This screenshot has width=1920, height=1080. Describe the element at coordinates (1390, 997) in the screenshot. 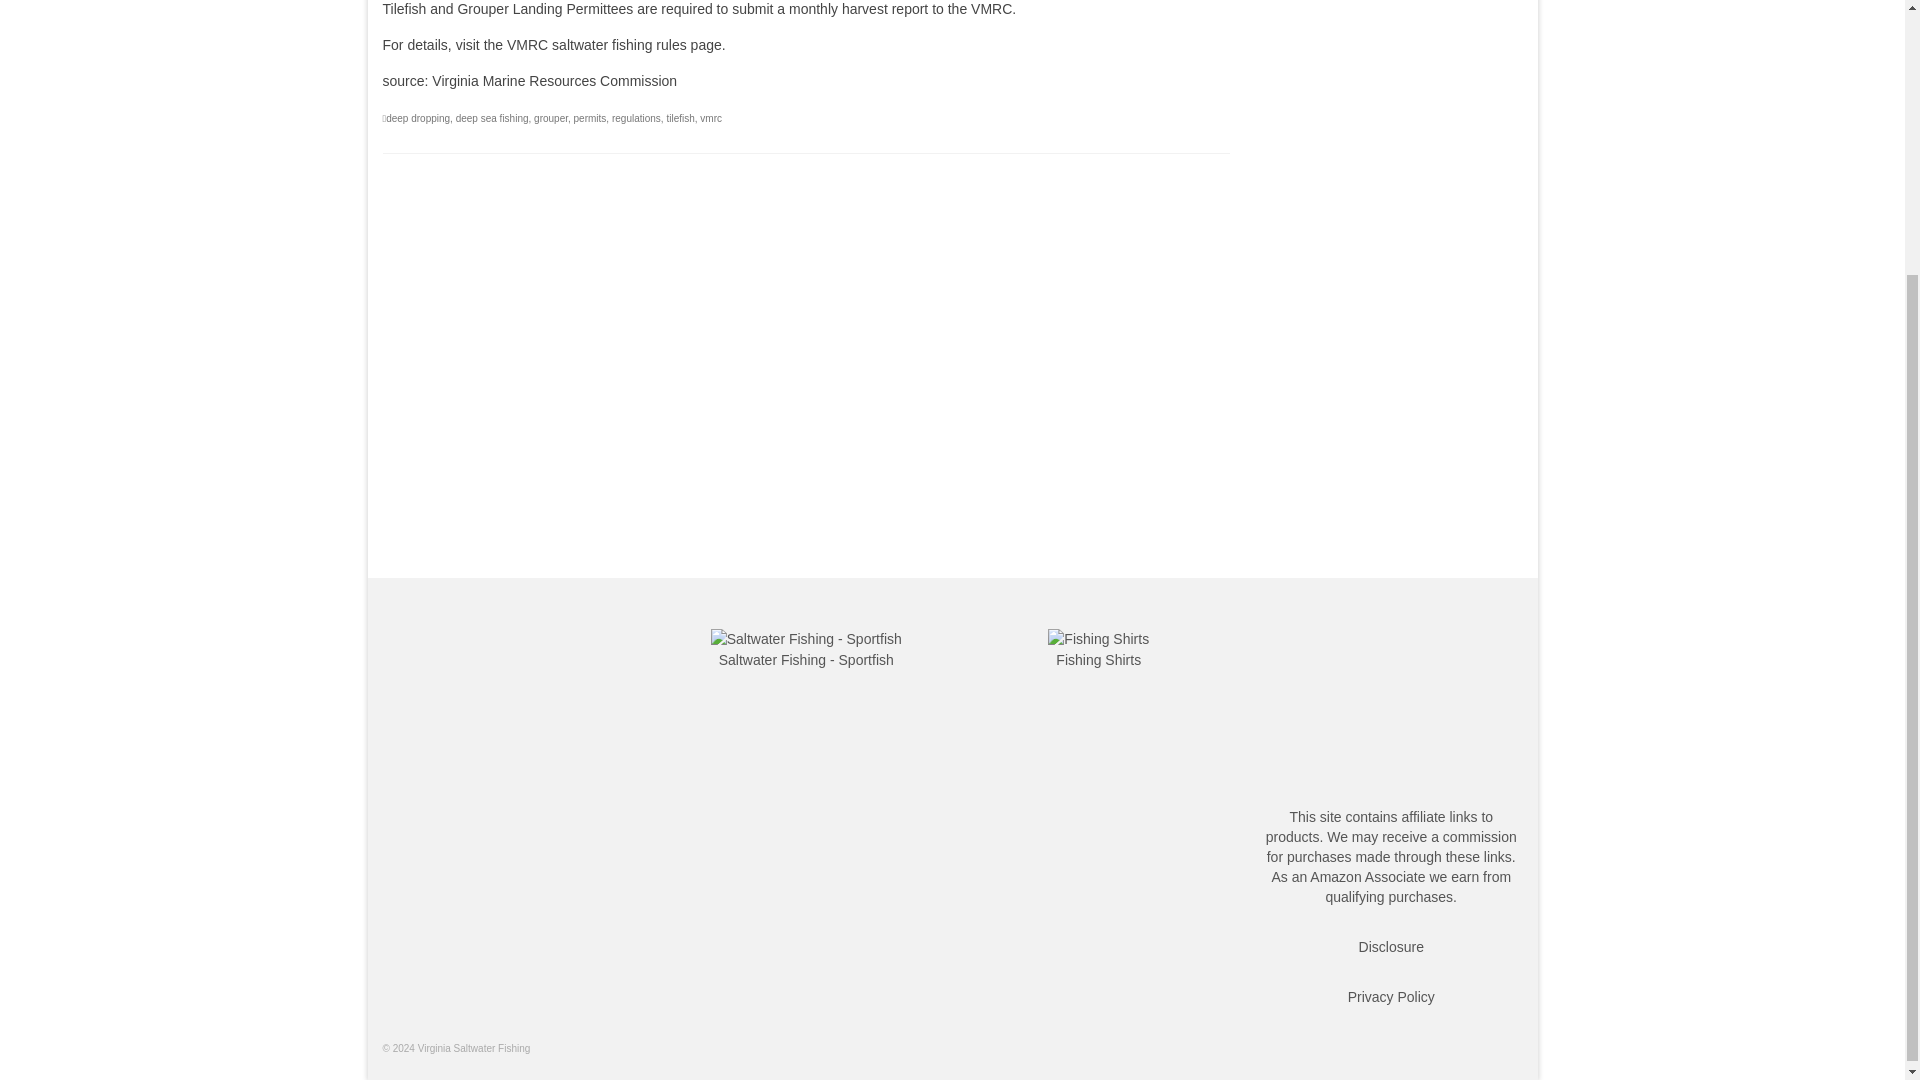

I see `Privacy Policy` at that location.